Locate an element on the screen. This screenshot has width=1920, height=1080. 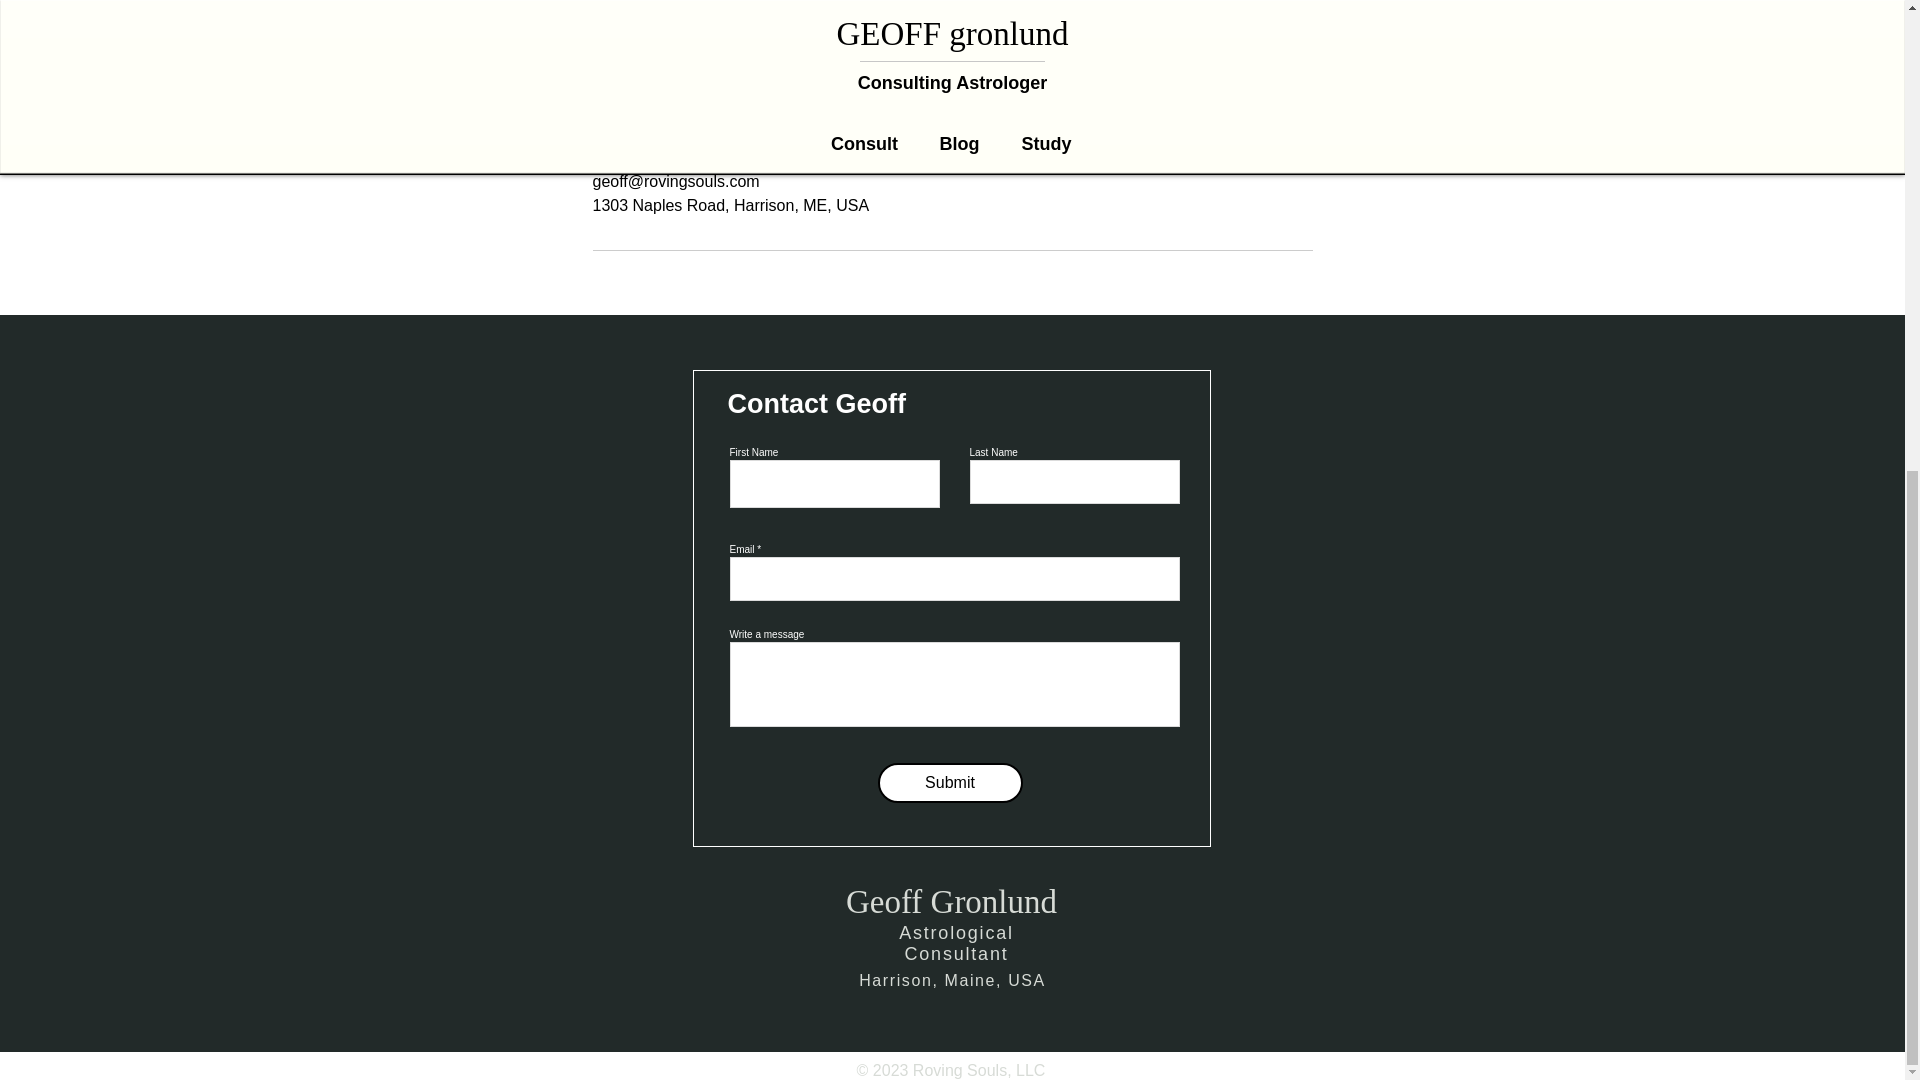
Submit is located at coordinates (950, 782).